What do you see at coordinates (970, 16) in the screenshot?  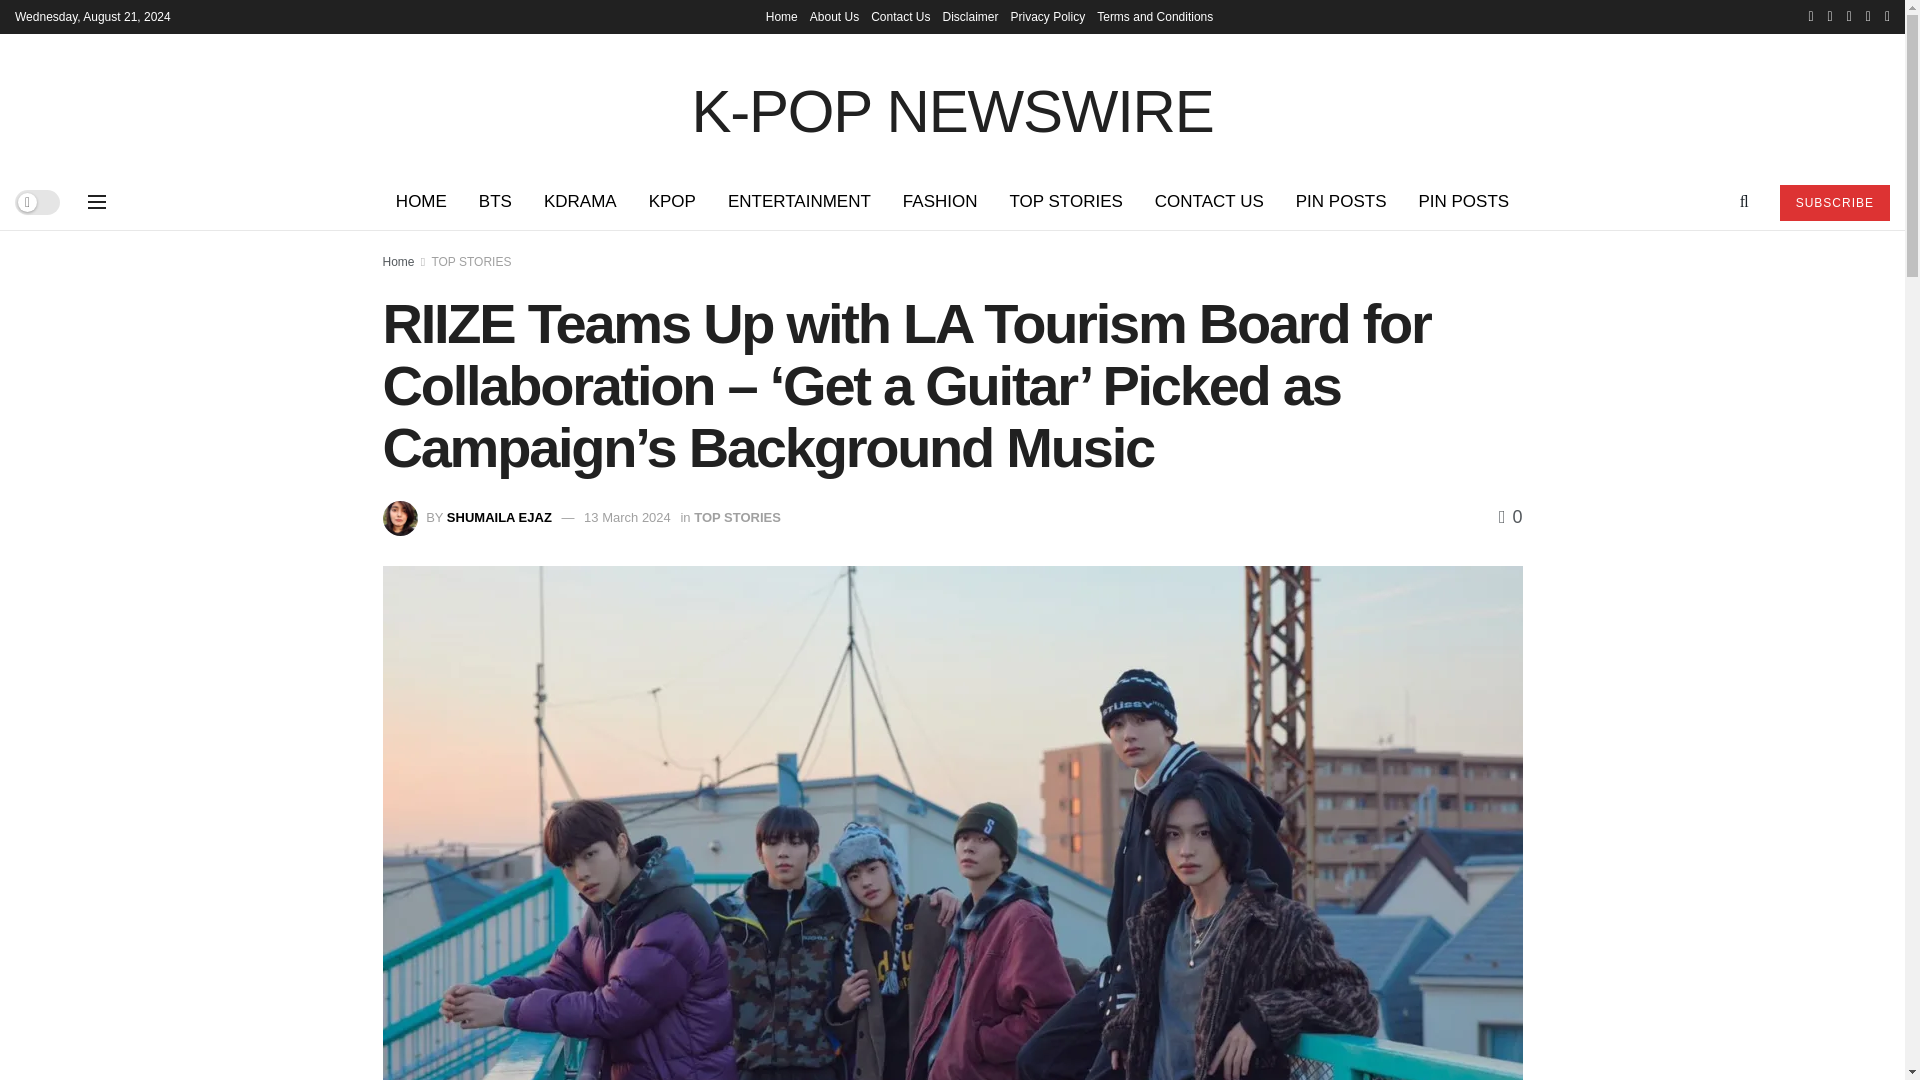 I see `Disclaimer` at bounding box center [970, 16].